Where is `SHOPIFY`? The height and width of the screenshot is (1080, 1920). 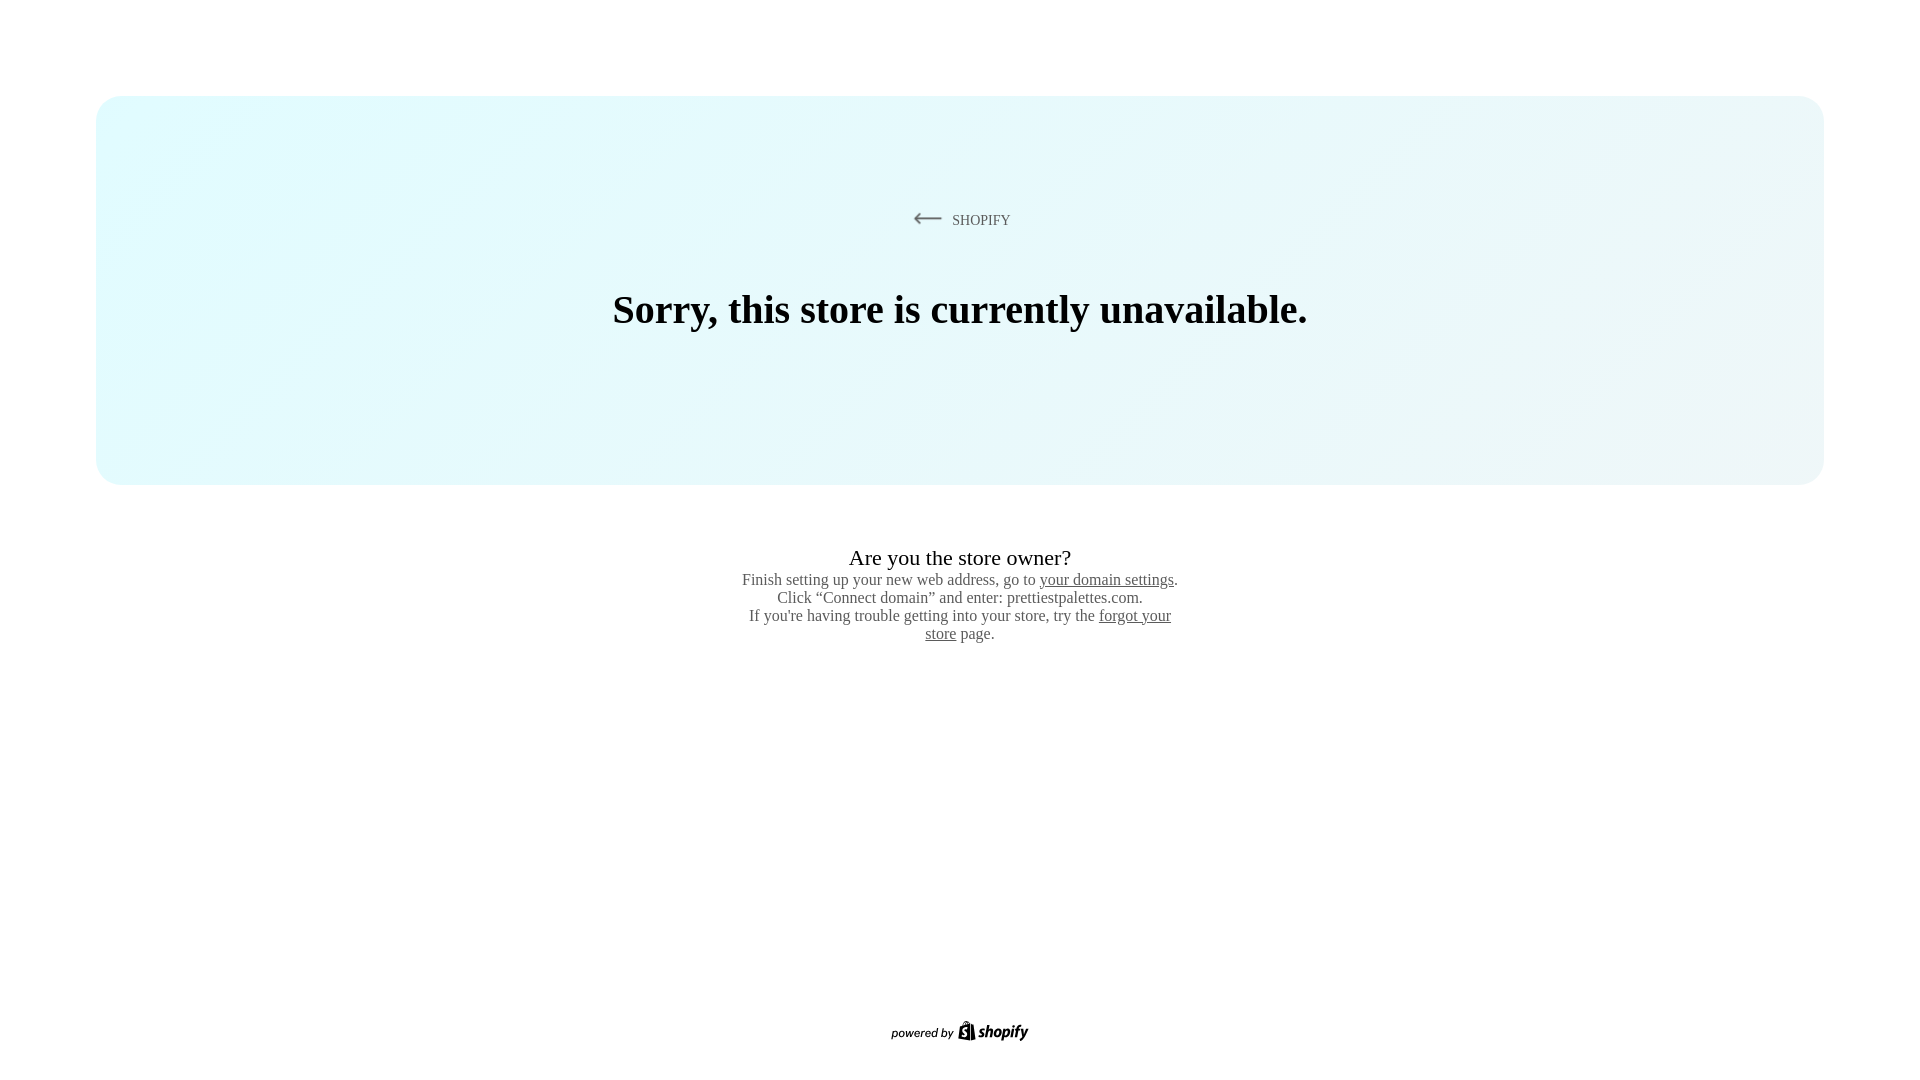
SHOPIFY is located at coordinates (958, 219).